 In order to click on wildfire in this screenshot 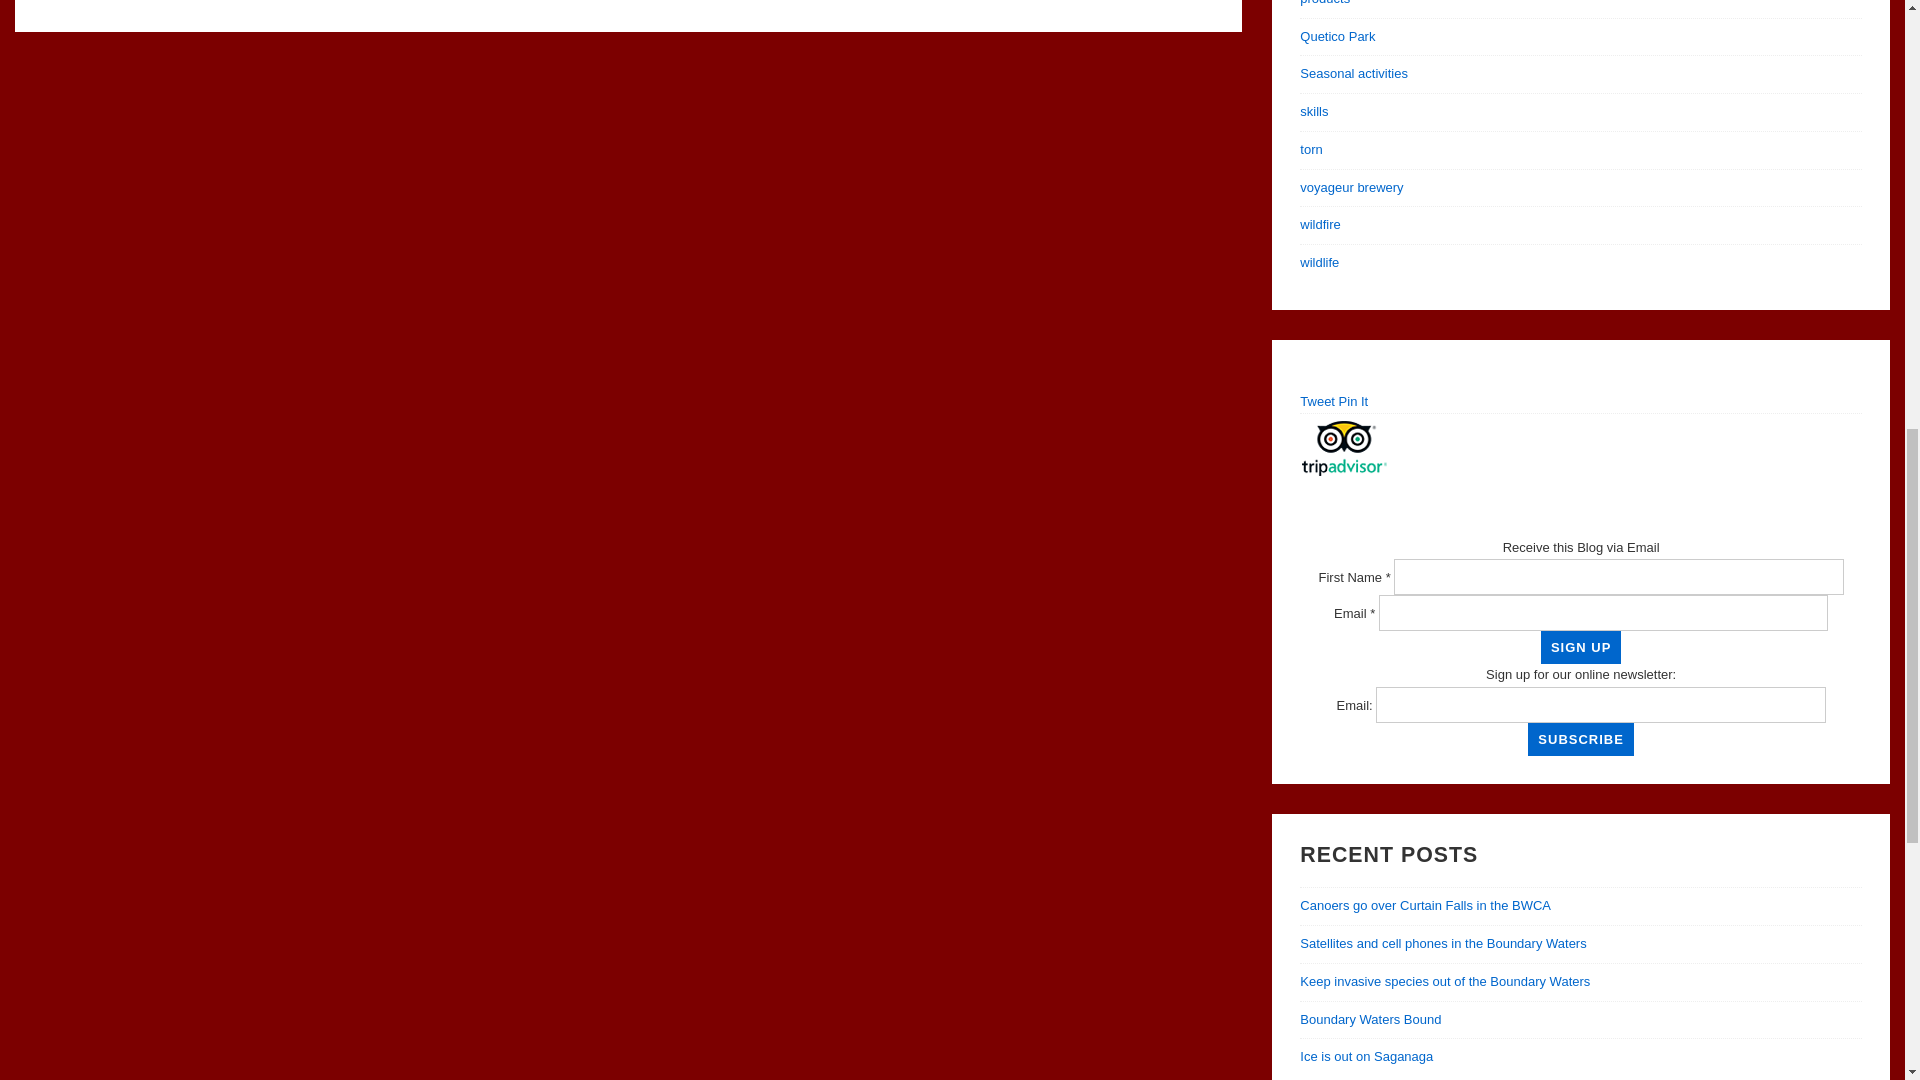, I will do `click(1320, 224)`.